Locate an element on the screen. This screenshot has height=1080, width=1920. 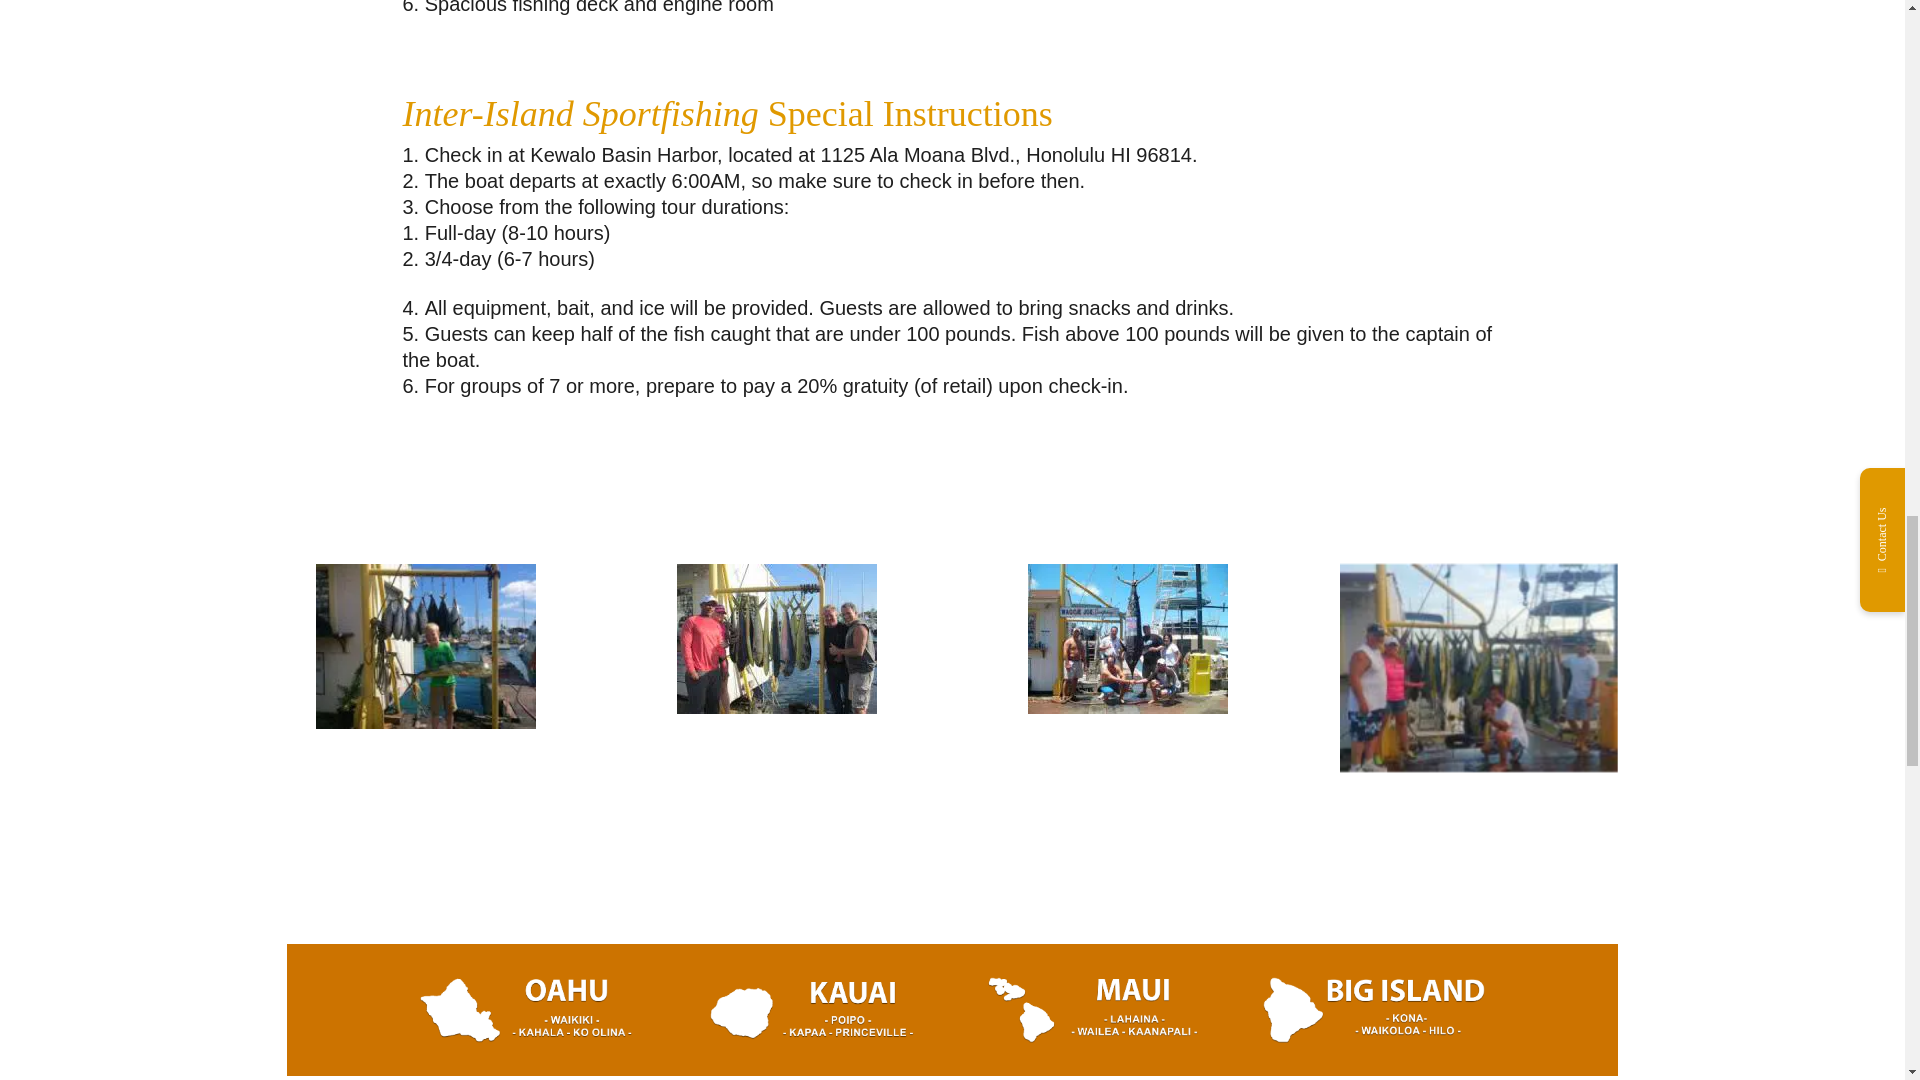
El6Bip8E is located at coordinates (426, 722).